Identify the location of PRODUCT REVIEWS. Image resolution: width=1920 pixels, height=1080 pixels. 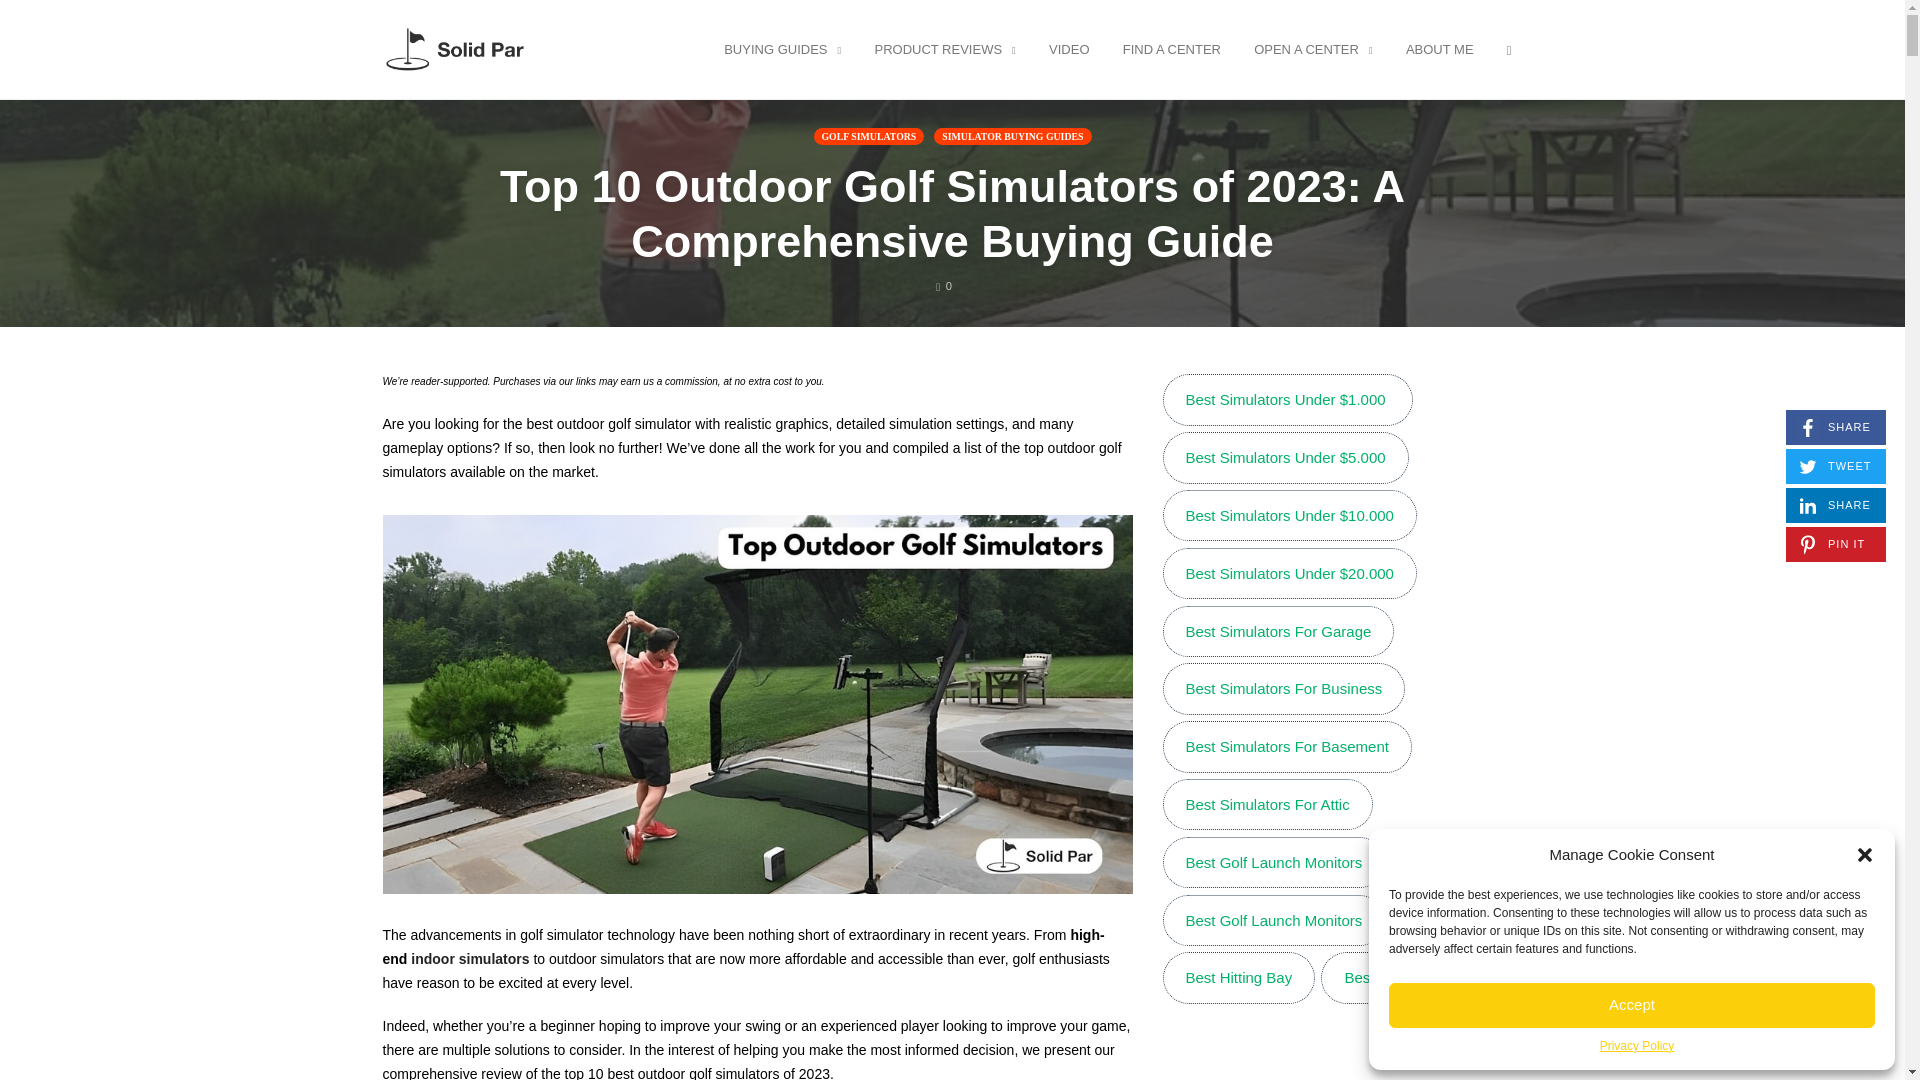
(1012, 136).